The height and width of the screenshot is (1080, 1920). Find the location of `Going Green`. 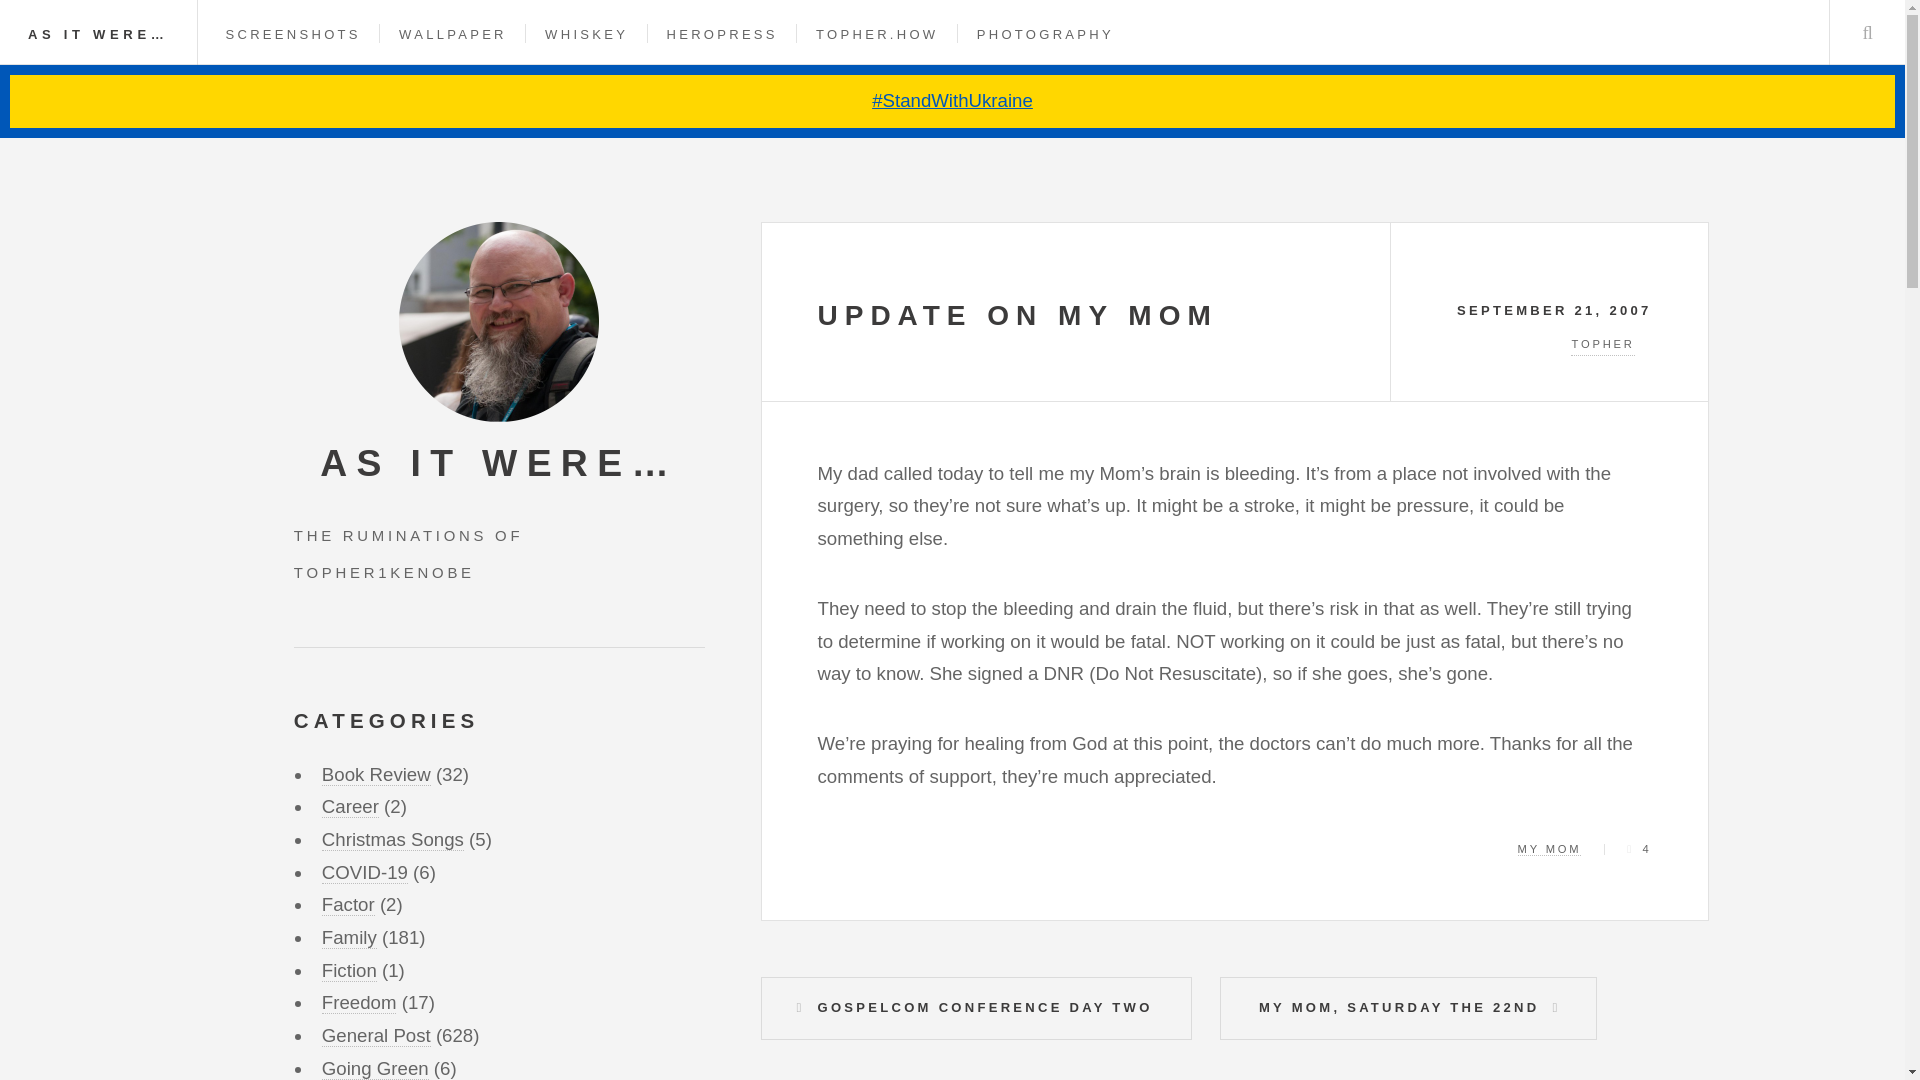

Going Green is located at coordinates (375, 1069).